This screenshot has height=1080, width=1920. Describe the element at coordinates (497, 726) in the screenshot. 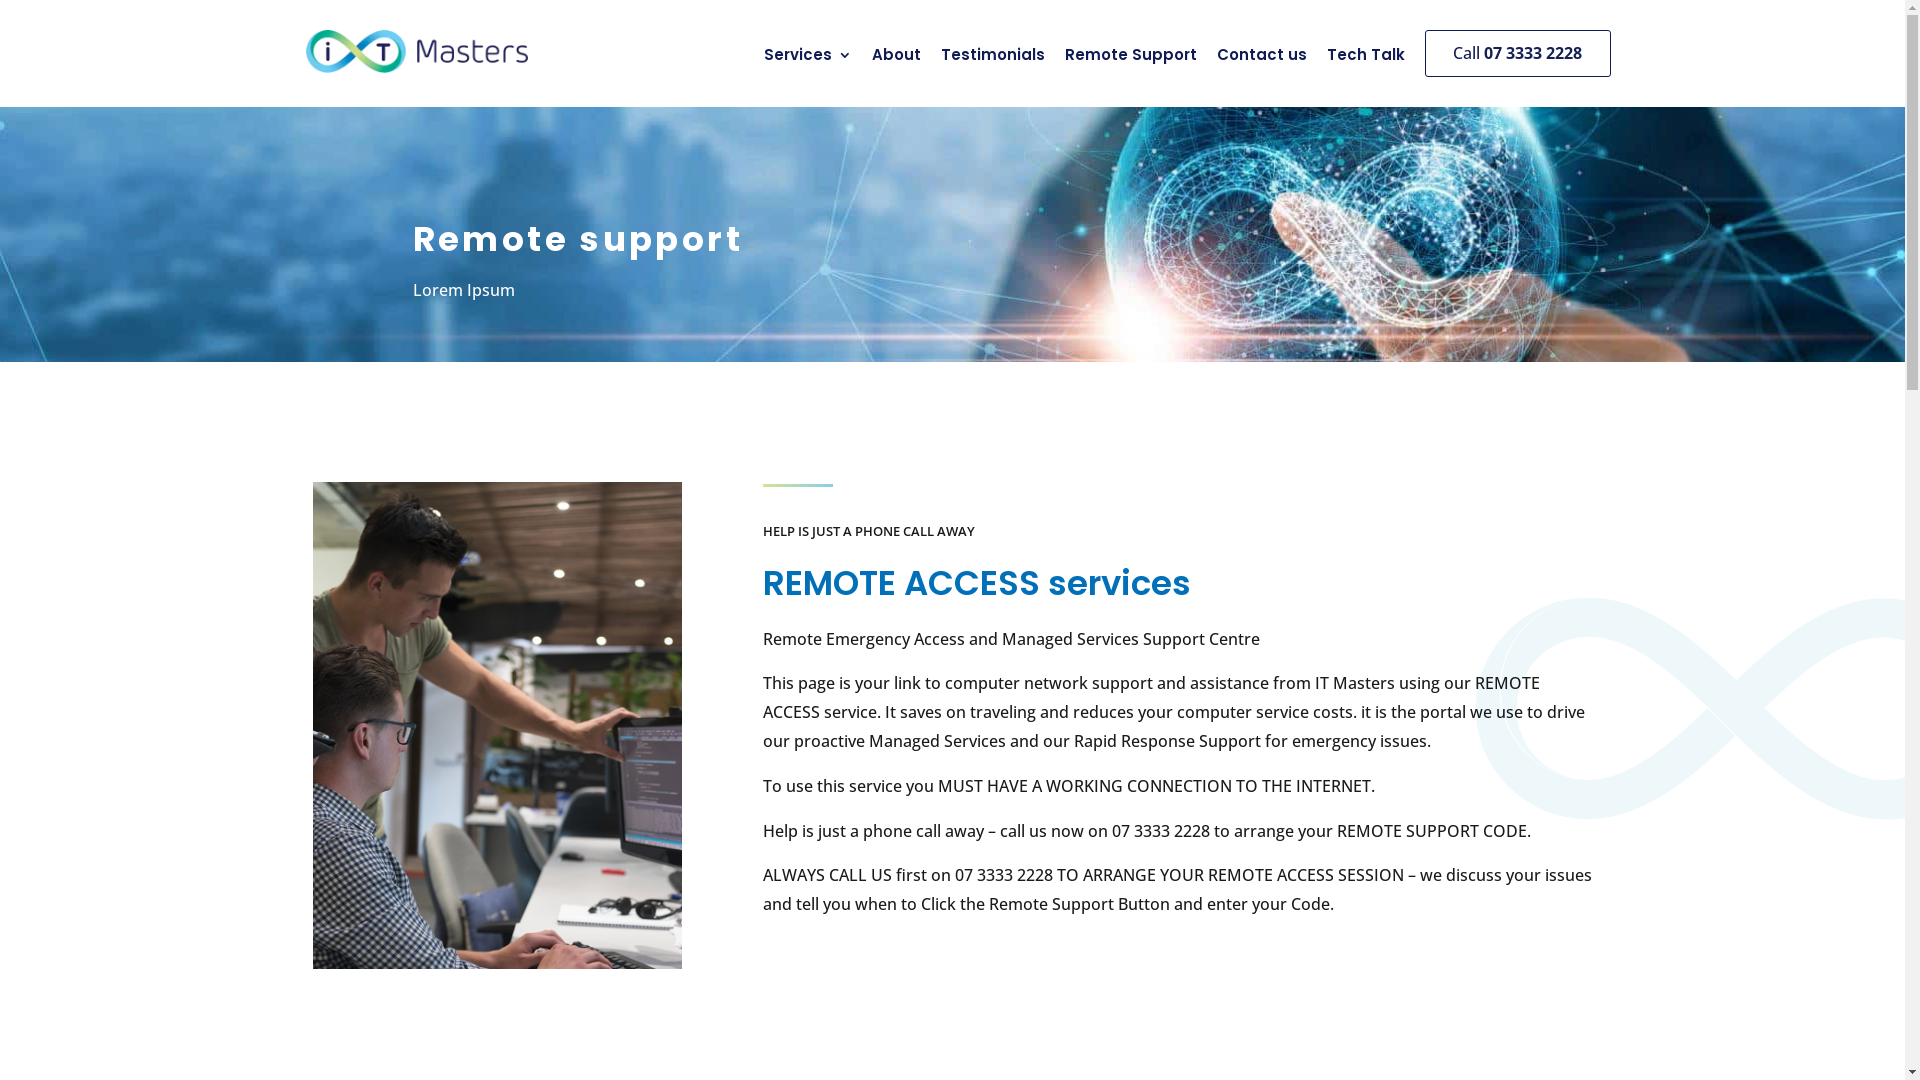

I see `remote-IT-support-in-Brisabne` at that location.